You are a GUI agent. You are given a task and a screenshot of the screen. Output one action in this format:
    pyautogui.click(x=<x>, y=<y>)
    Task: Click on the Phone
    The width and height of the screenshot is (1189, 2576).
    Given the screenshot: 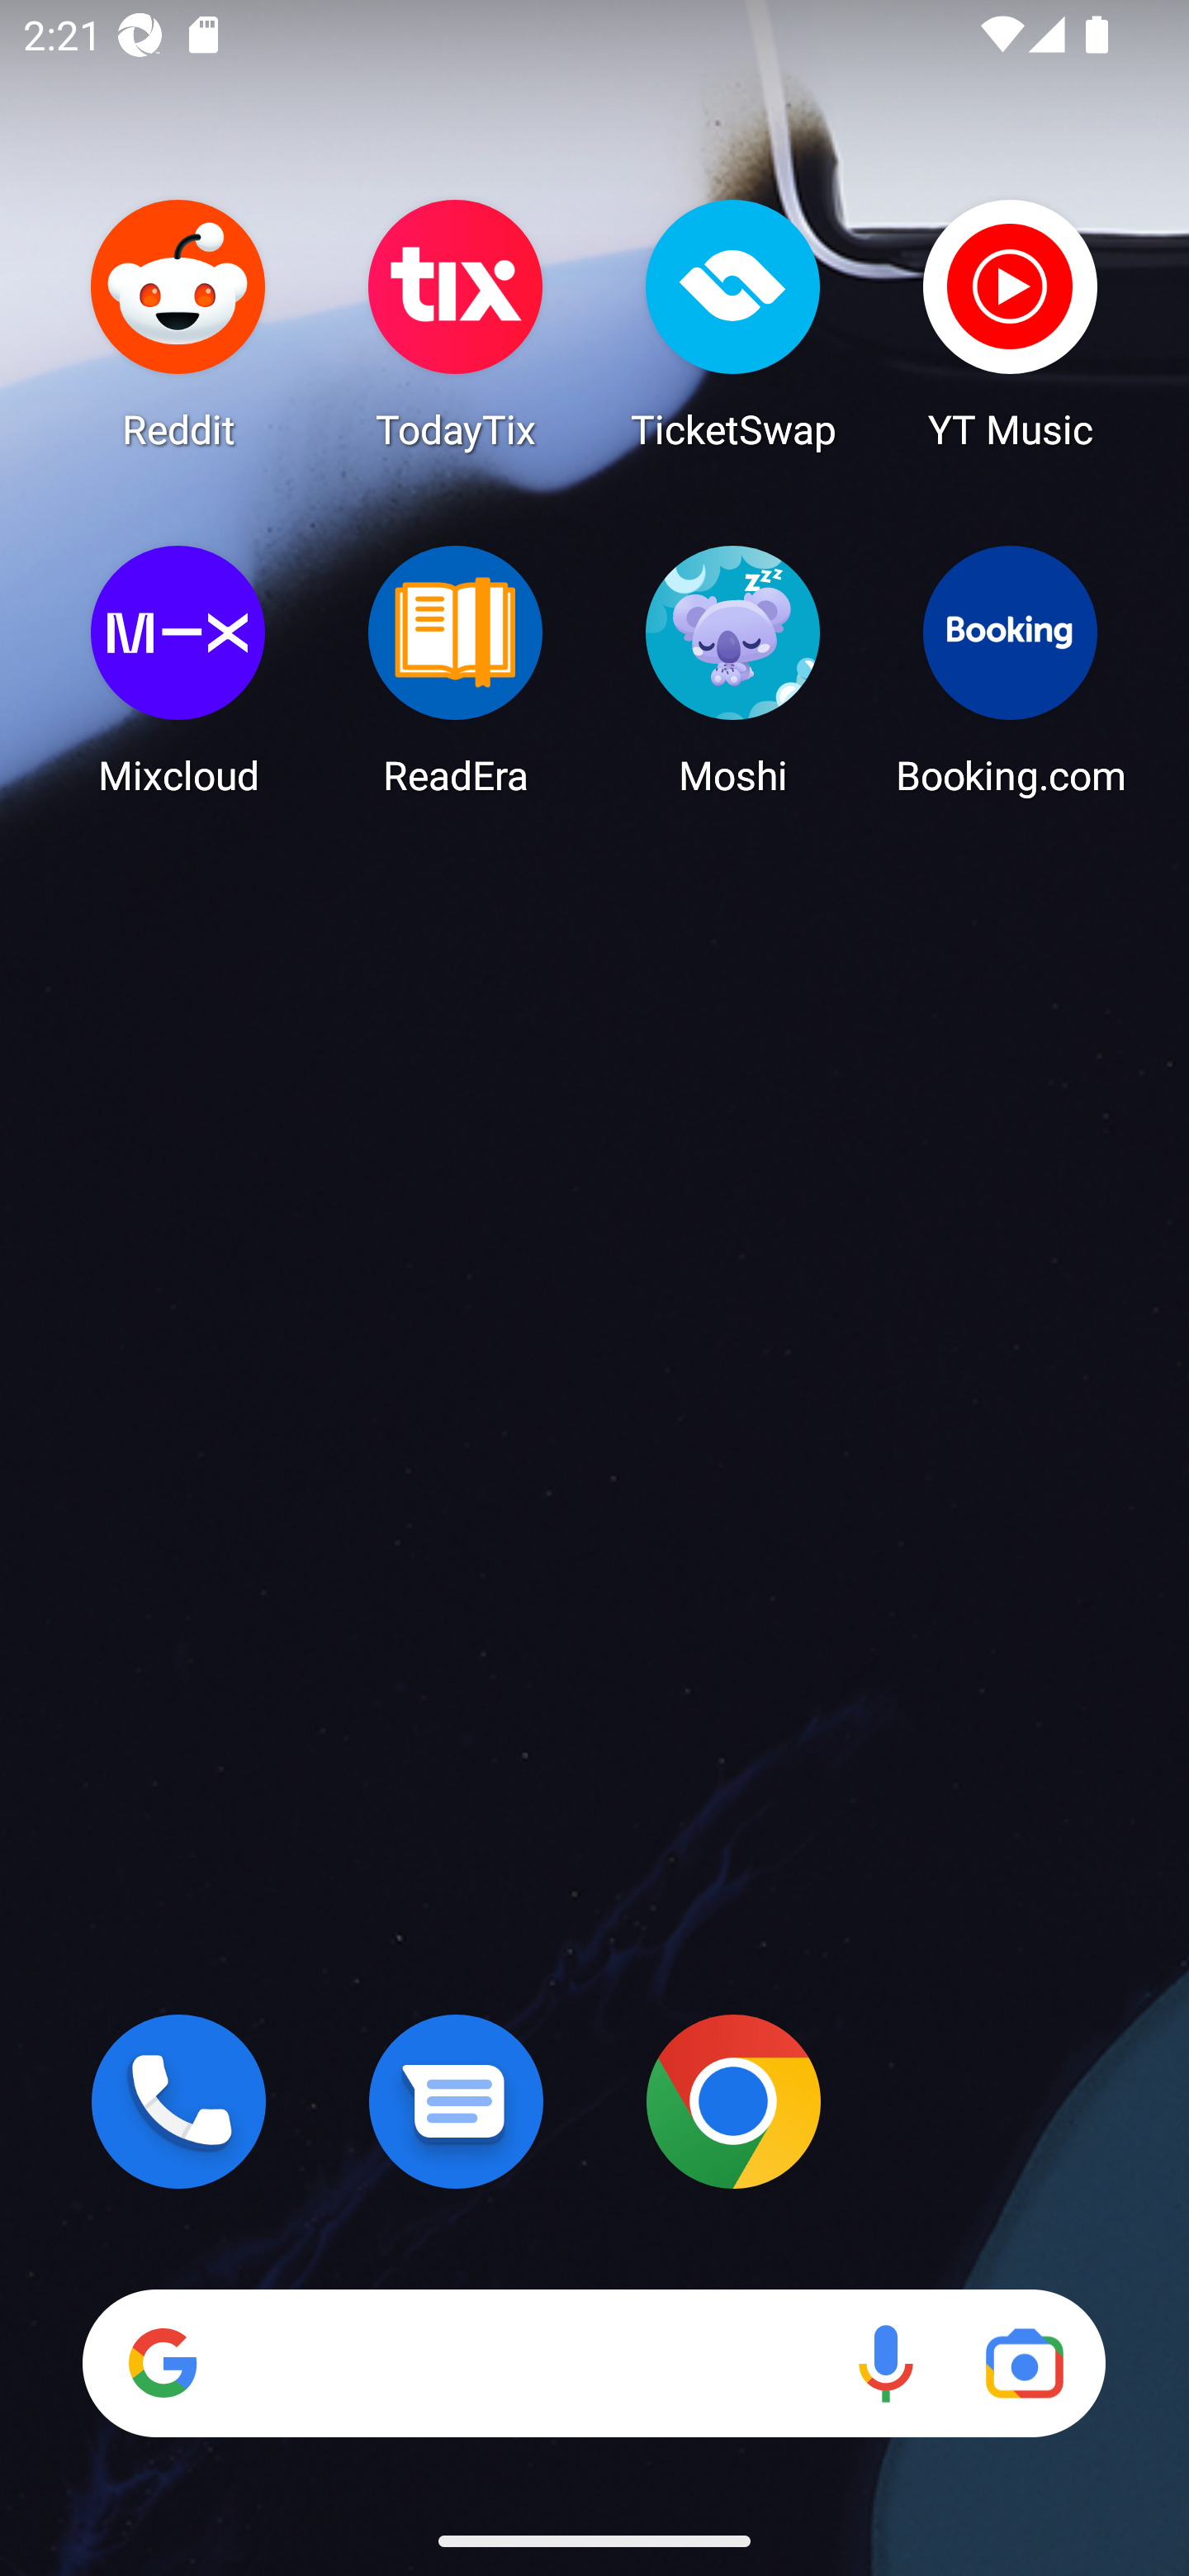 What is the action you would take?
    pyautogui.click(x=178, y=2101)
    